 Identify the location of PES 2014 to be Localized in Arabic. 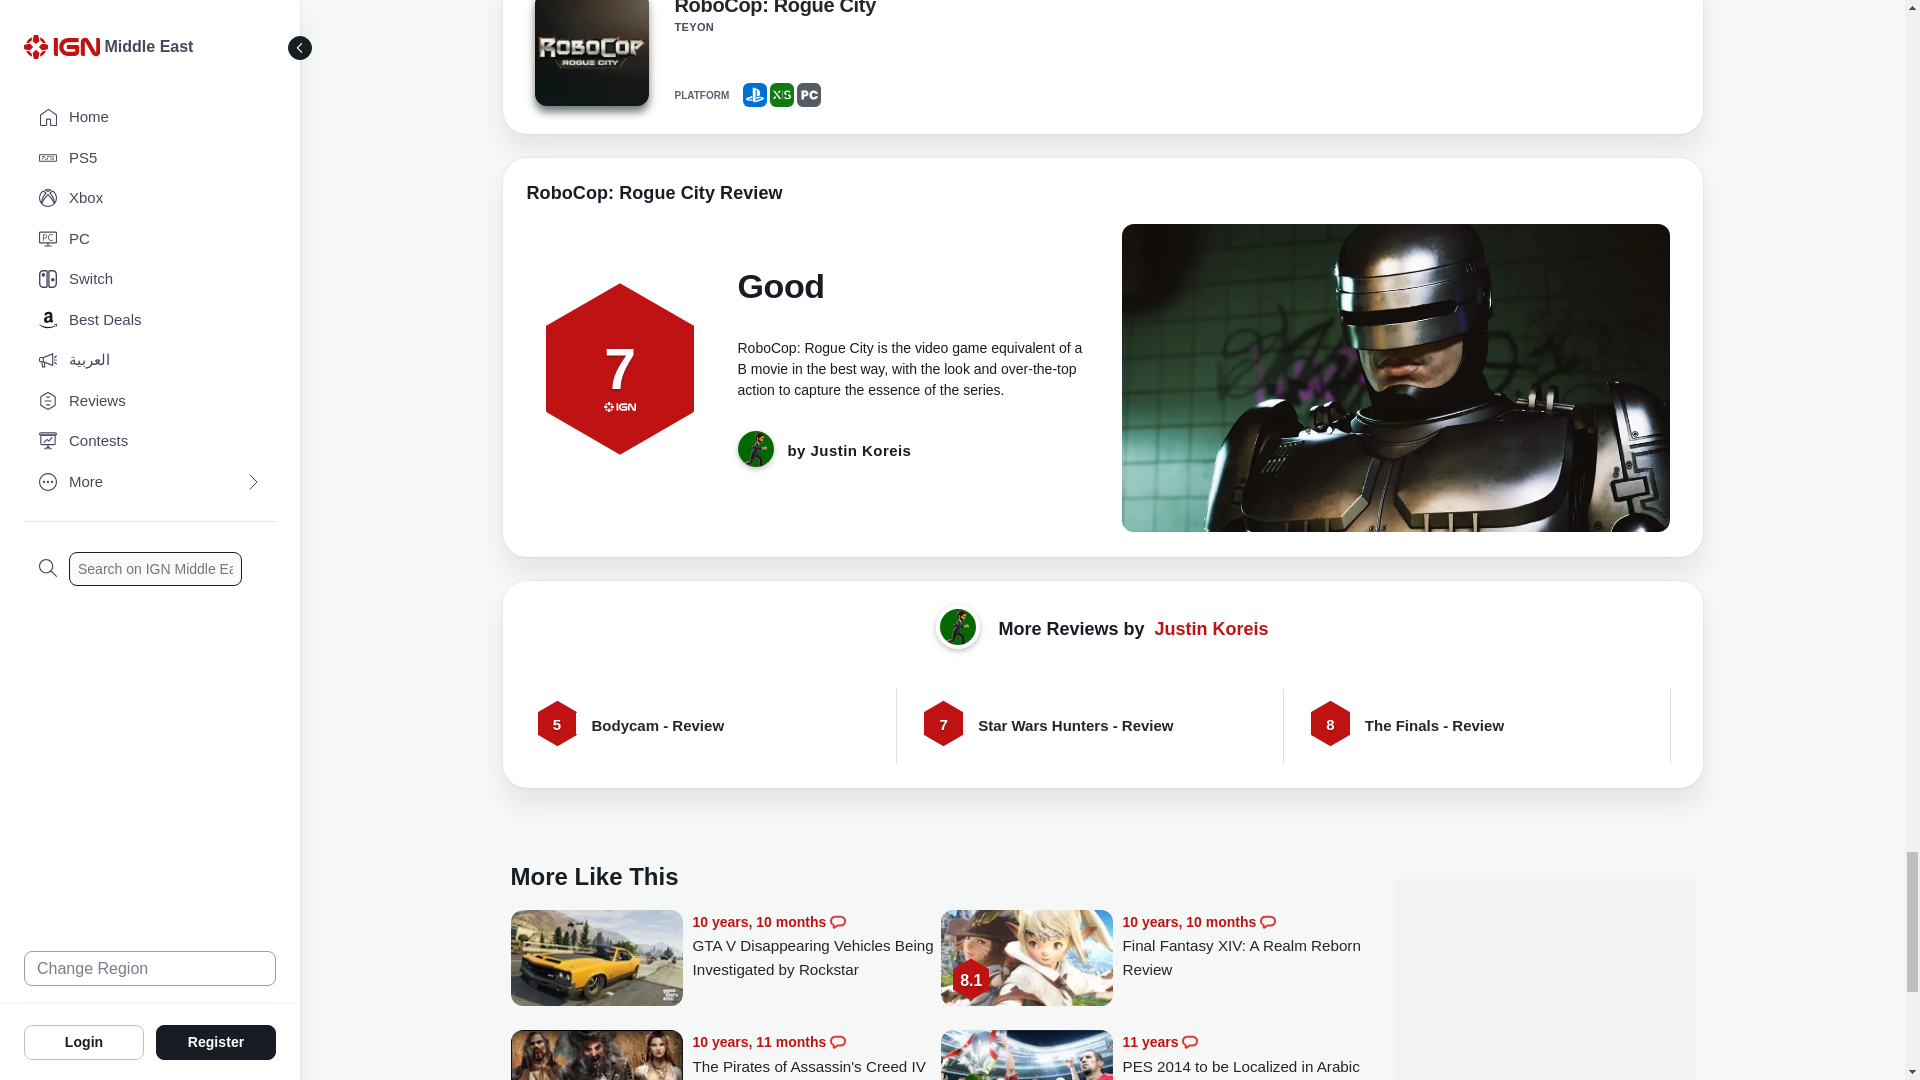
(1026, 1055).